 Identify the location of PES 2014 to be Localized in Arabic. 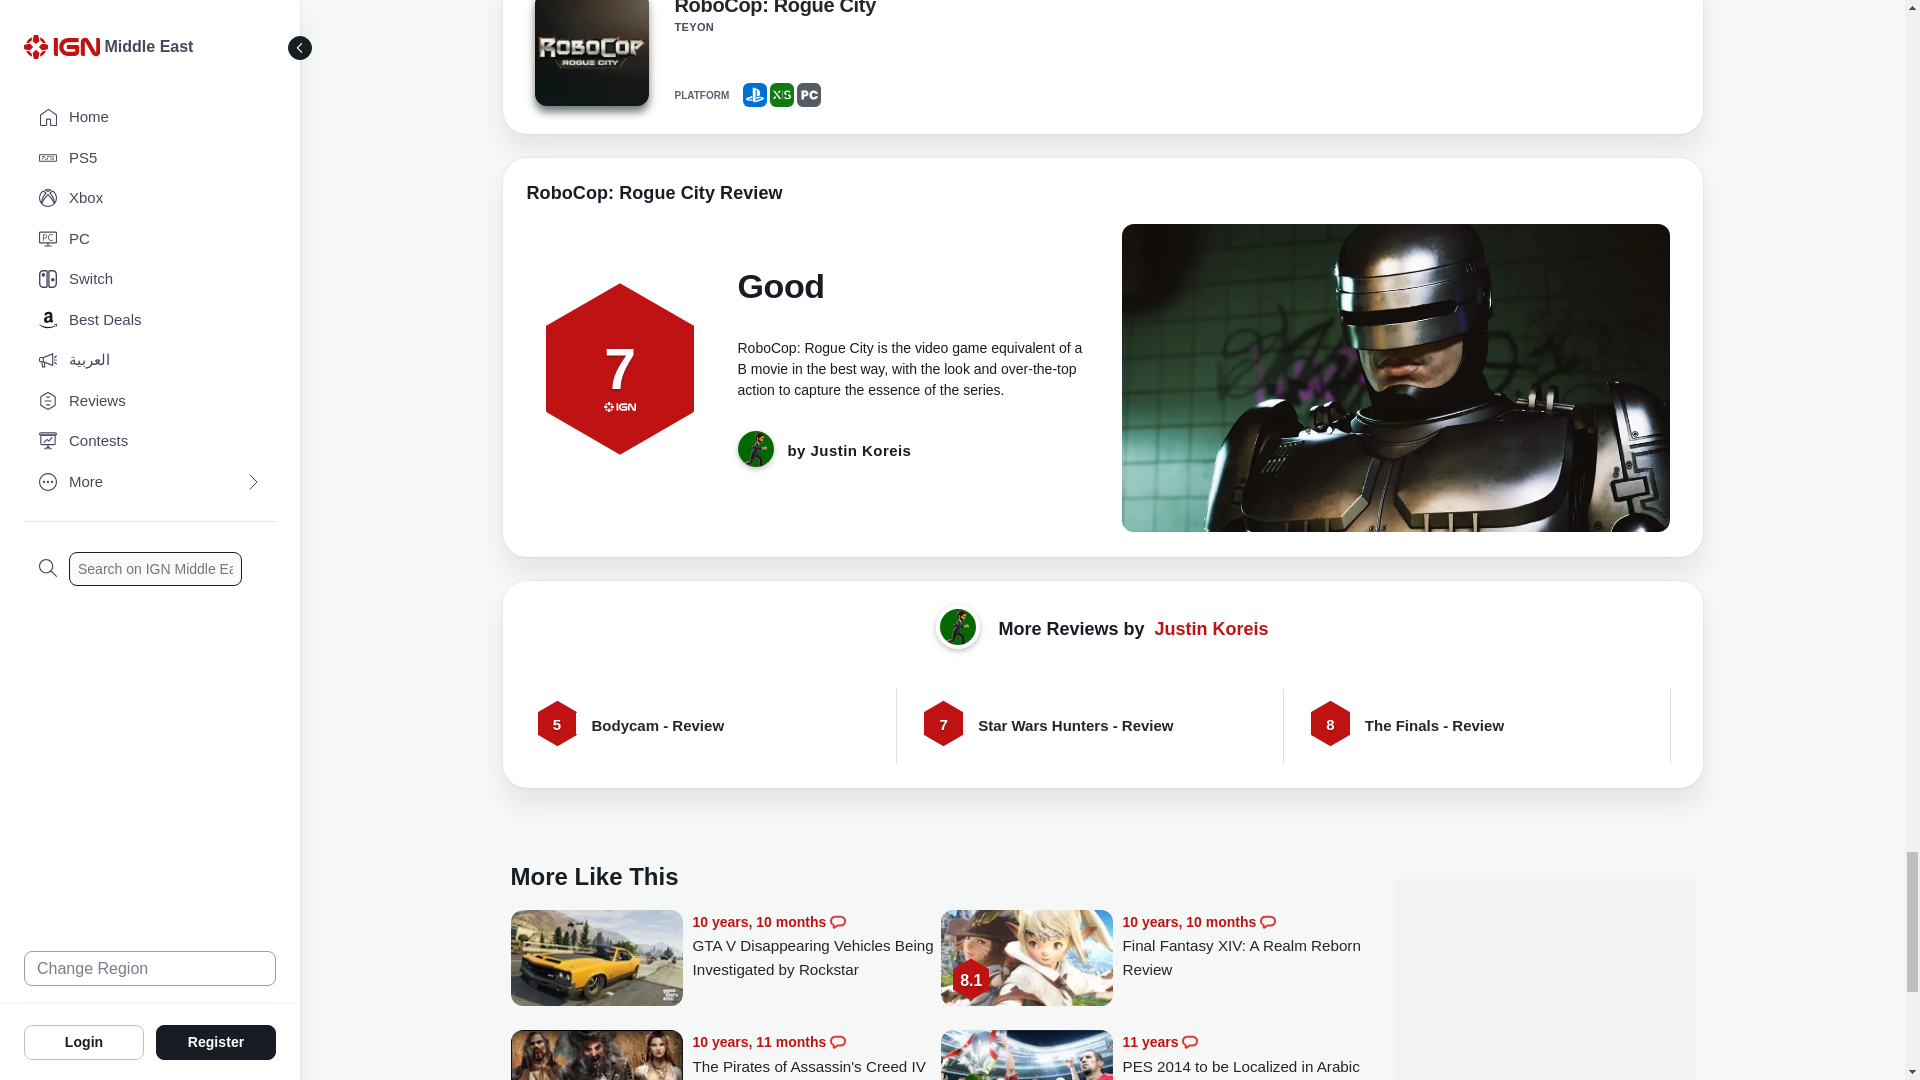
(1026, 1055).